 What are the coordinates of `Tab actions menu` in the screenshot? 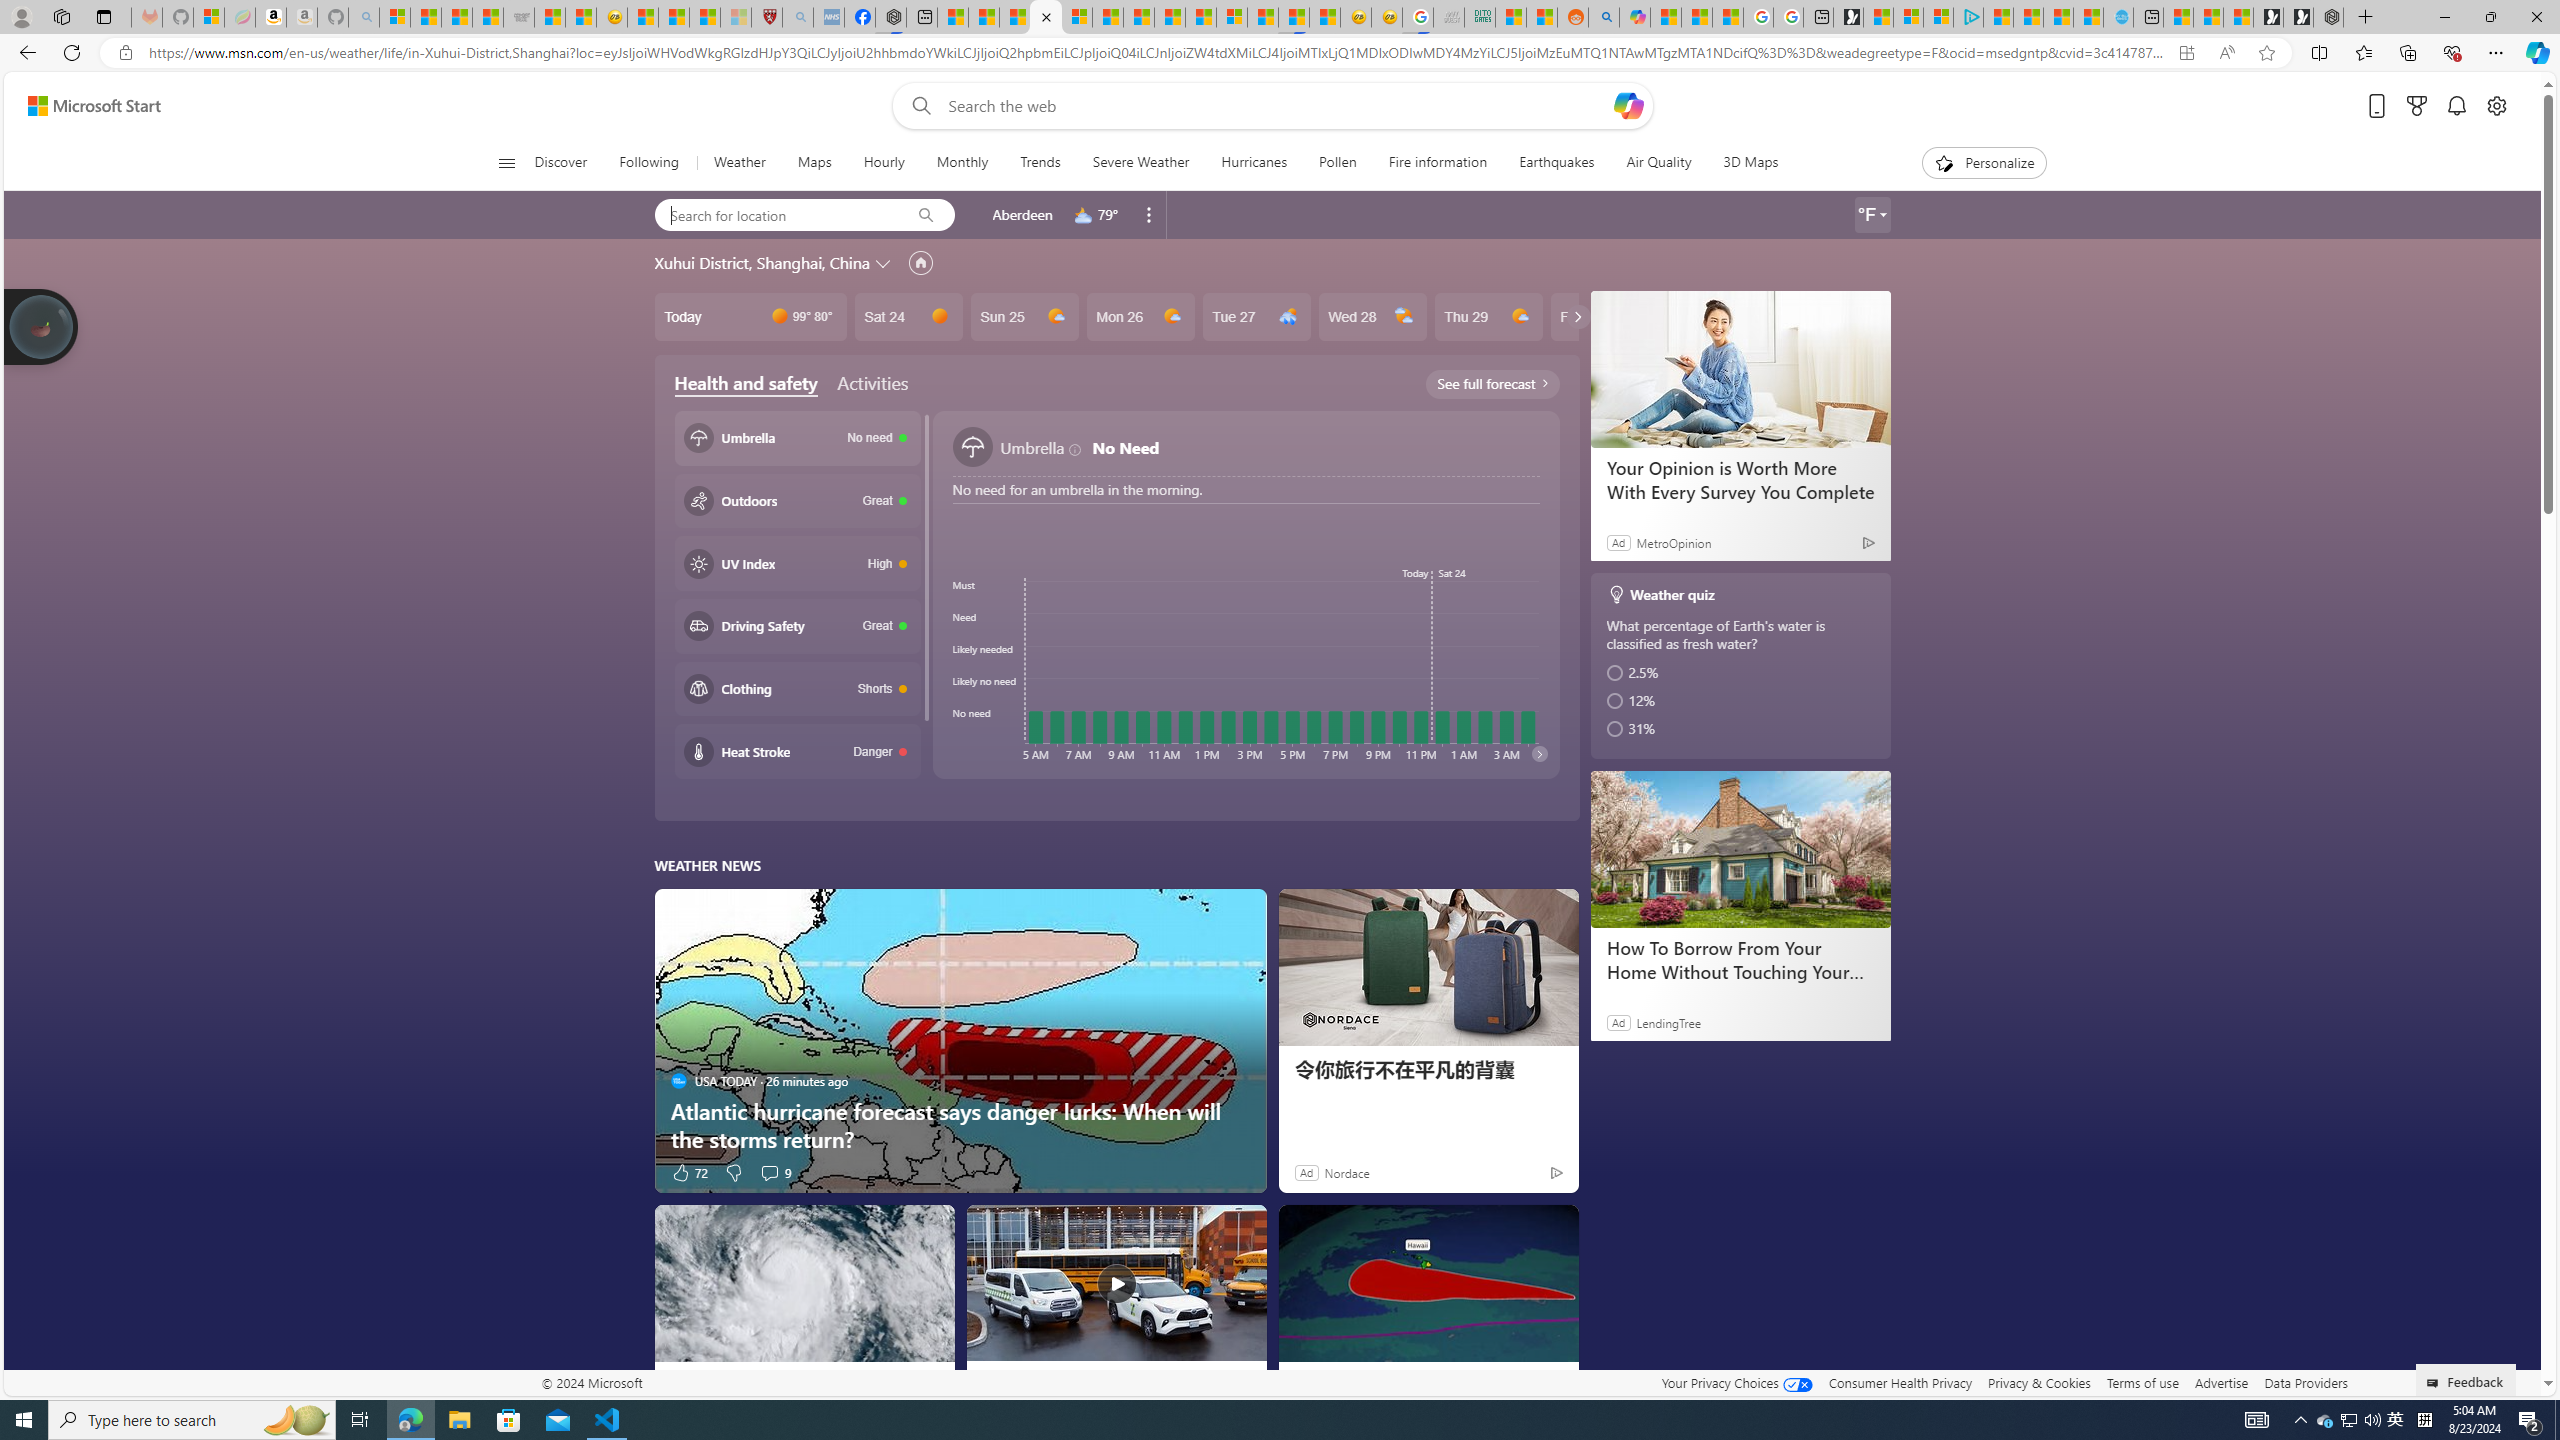 It's located at (104, 16).